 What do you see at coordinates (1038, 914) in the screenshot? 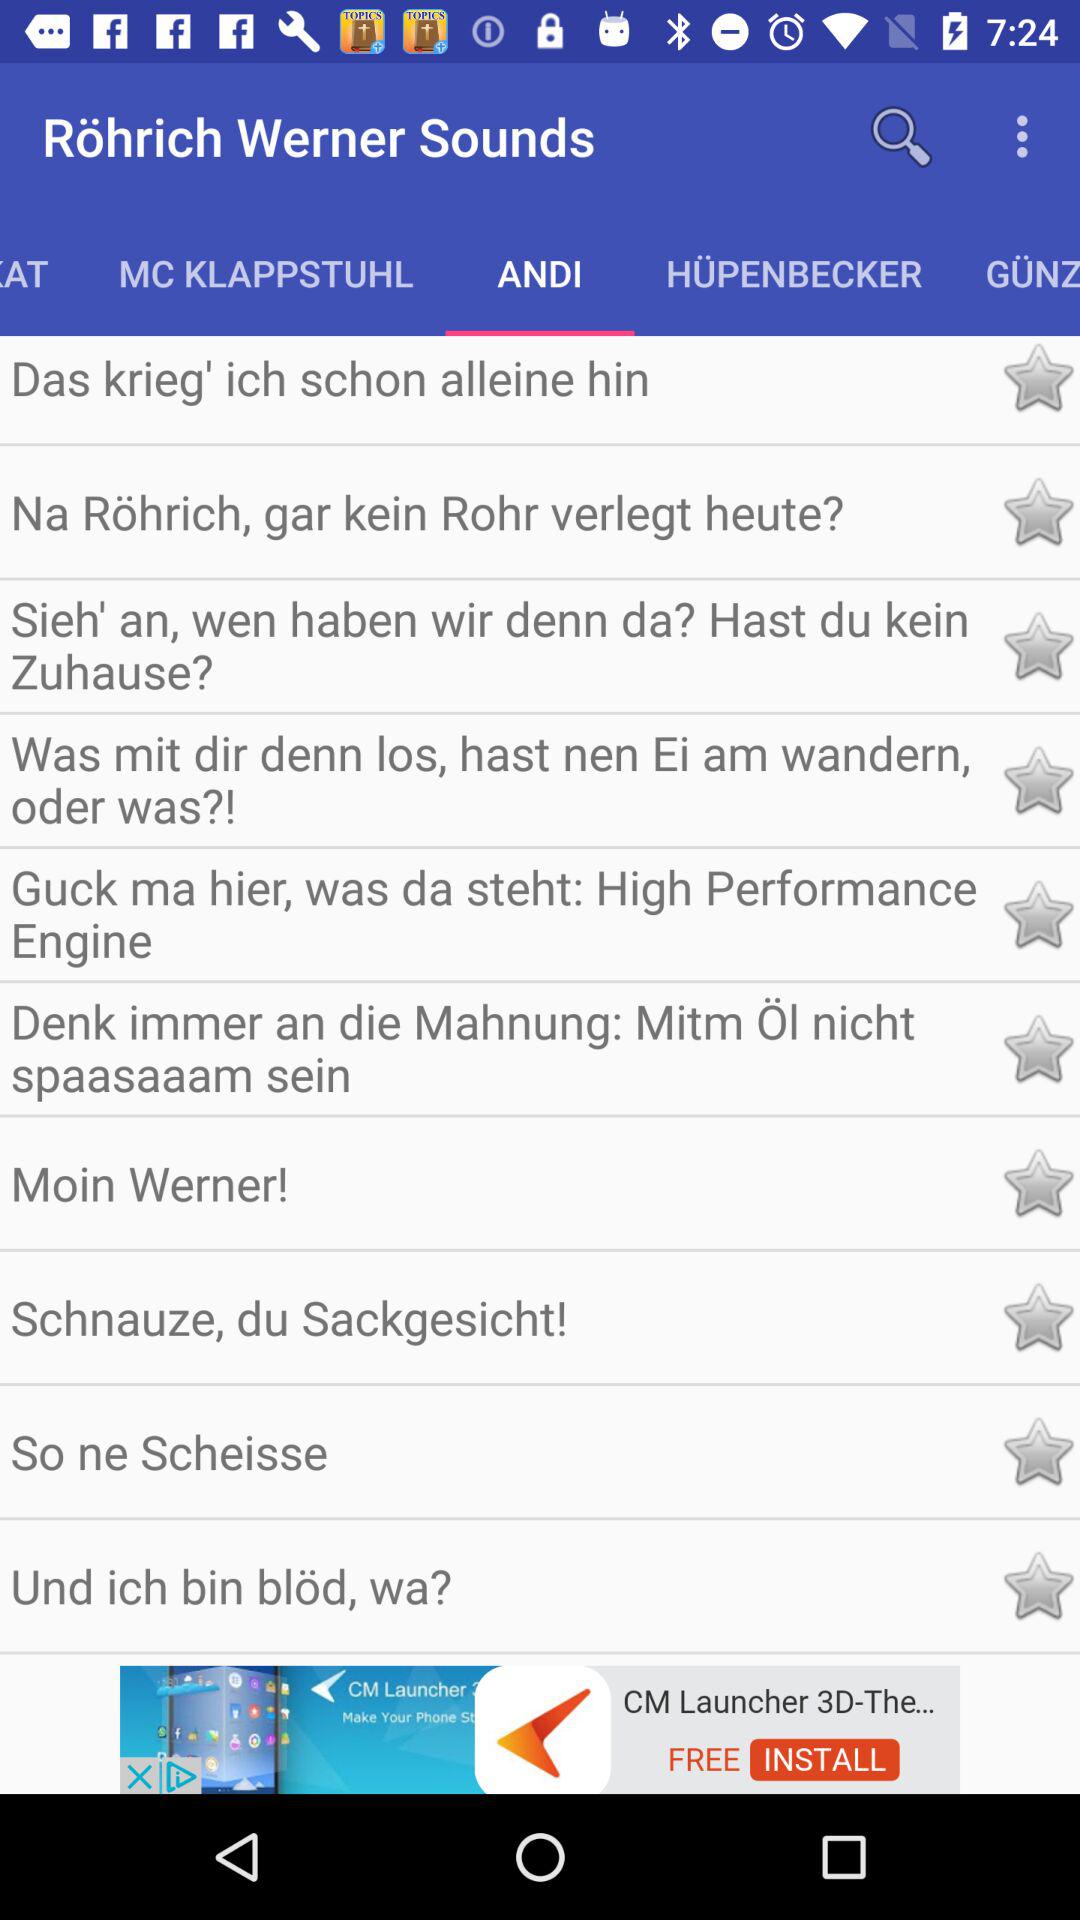
I see `add to favorites` at bounding box center [1038, 914].